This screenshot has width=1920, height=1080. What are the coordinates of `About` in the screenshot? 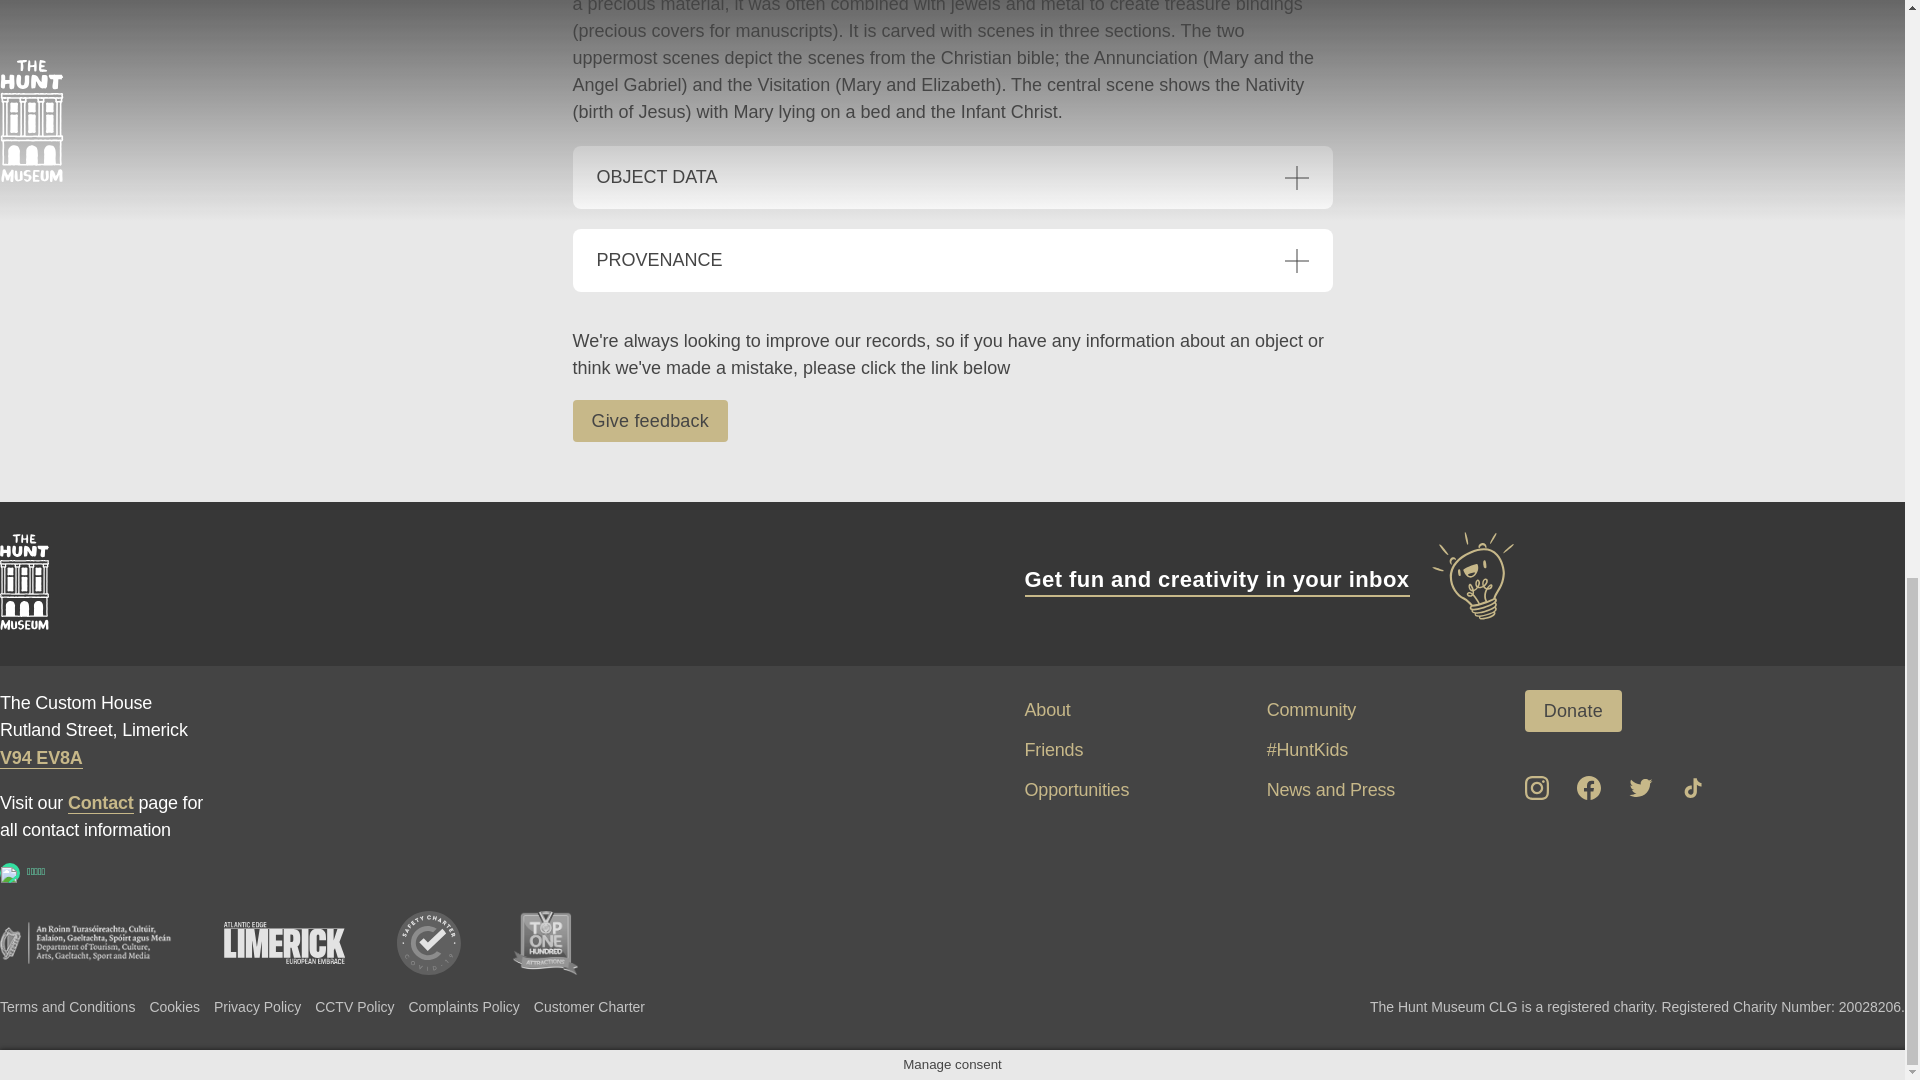 It's located at (1046, 710).